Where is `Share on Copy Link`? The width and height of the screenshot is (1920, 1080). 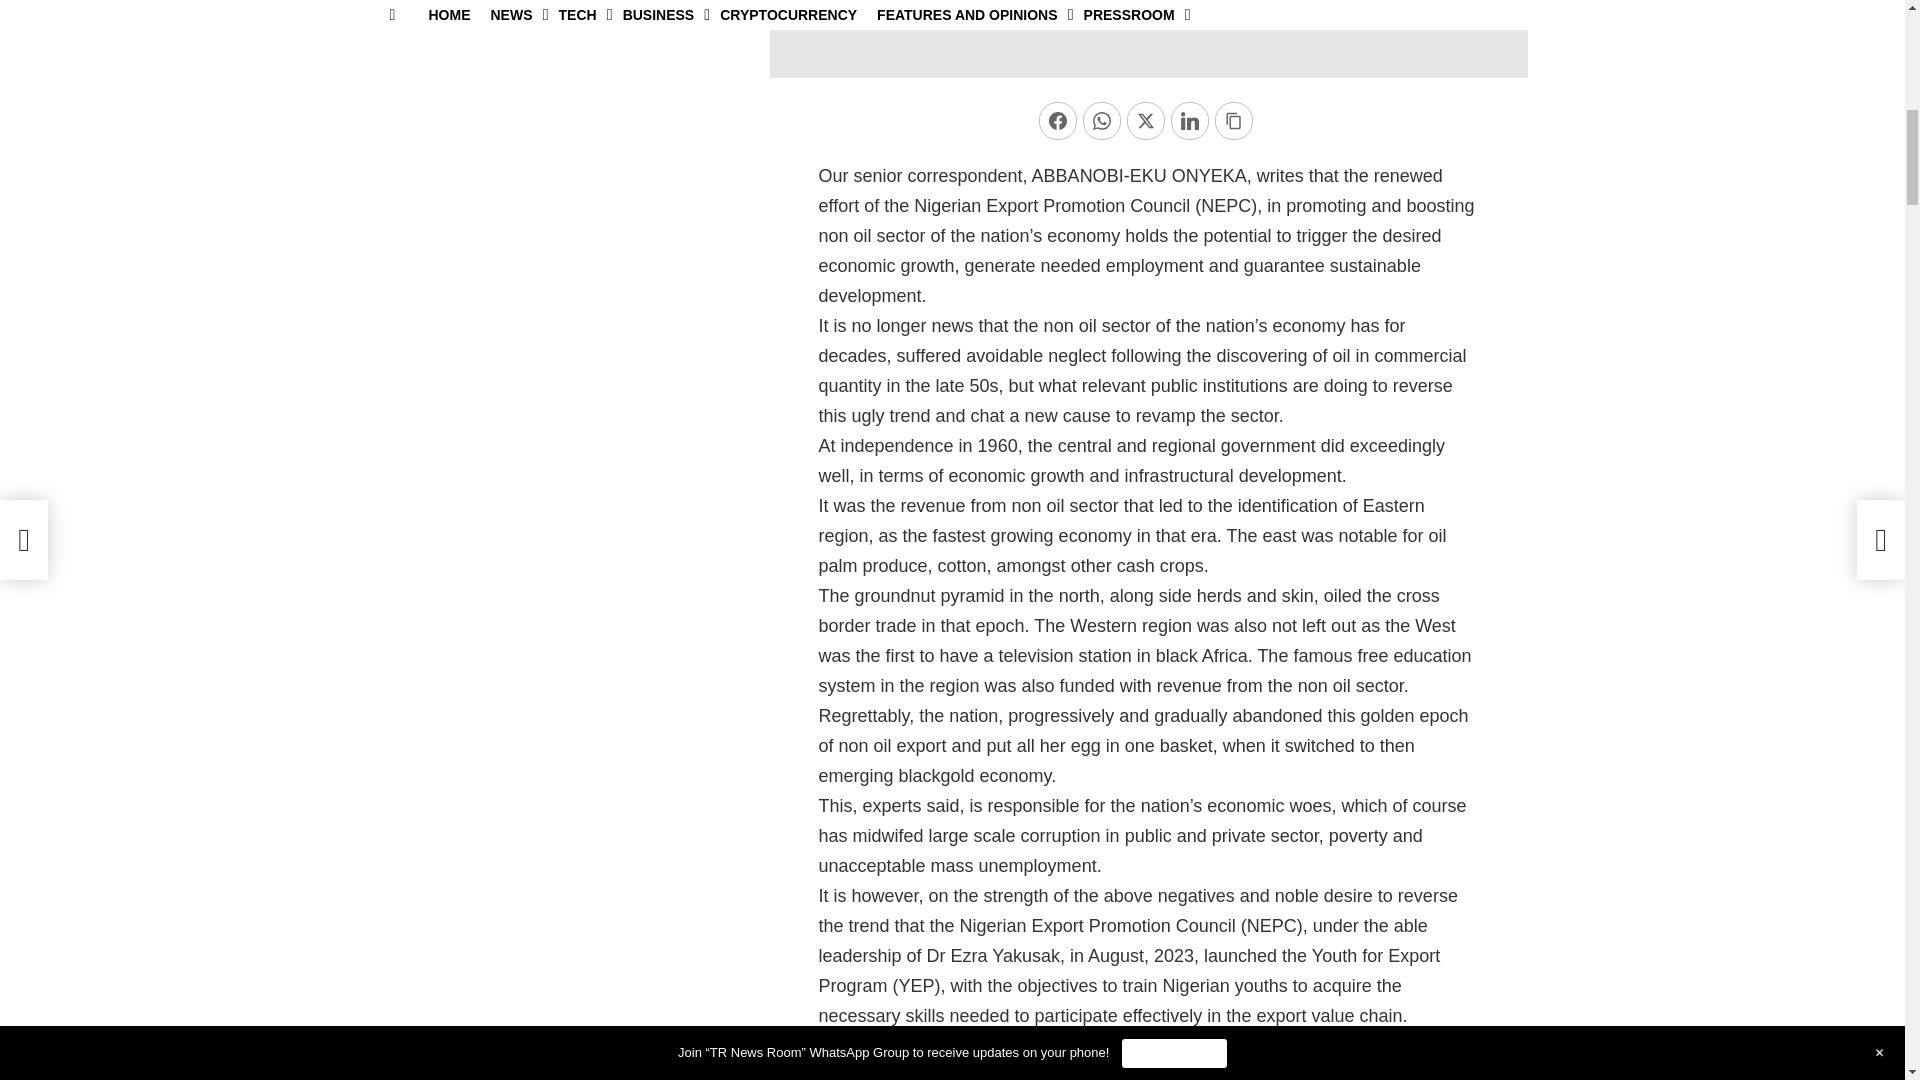 Share on Copy Link is located at coordinates (1234, 120).